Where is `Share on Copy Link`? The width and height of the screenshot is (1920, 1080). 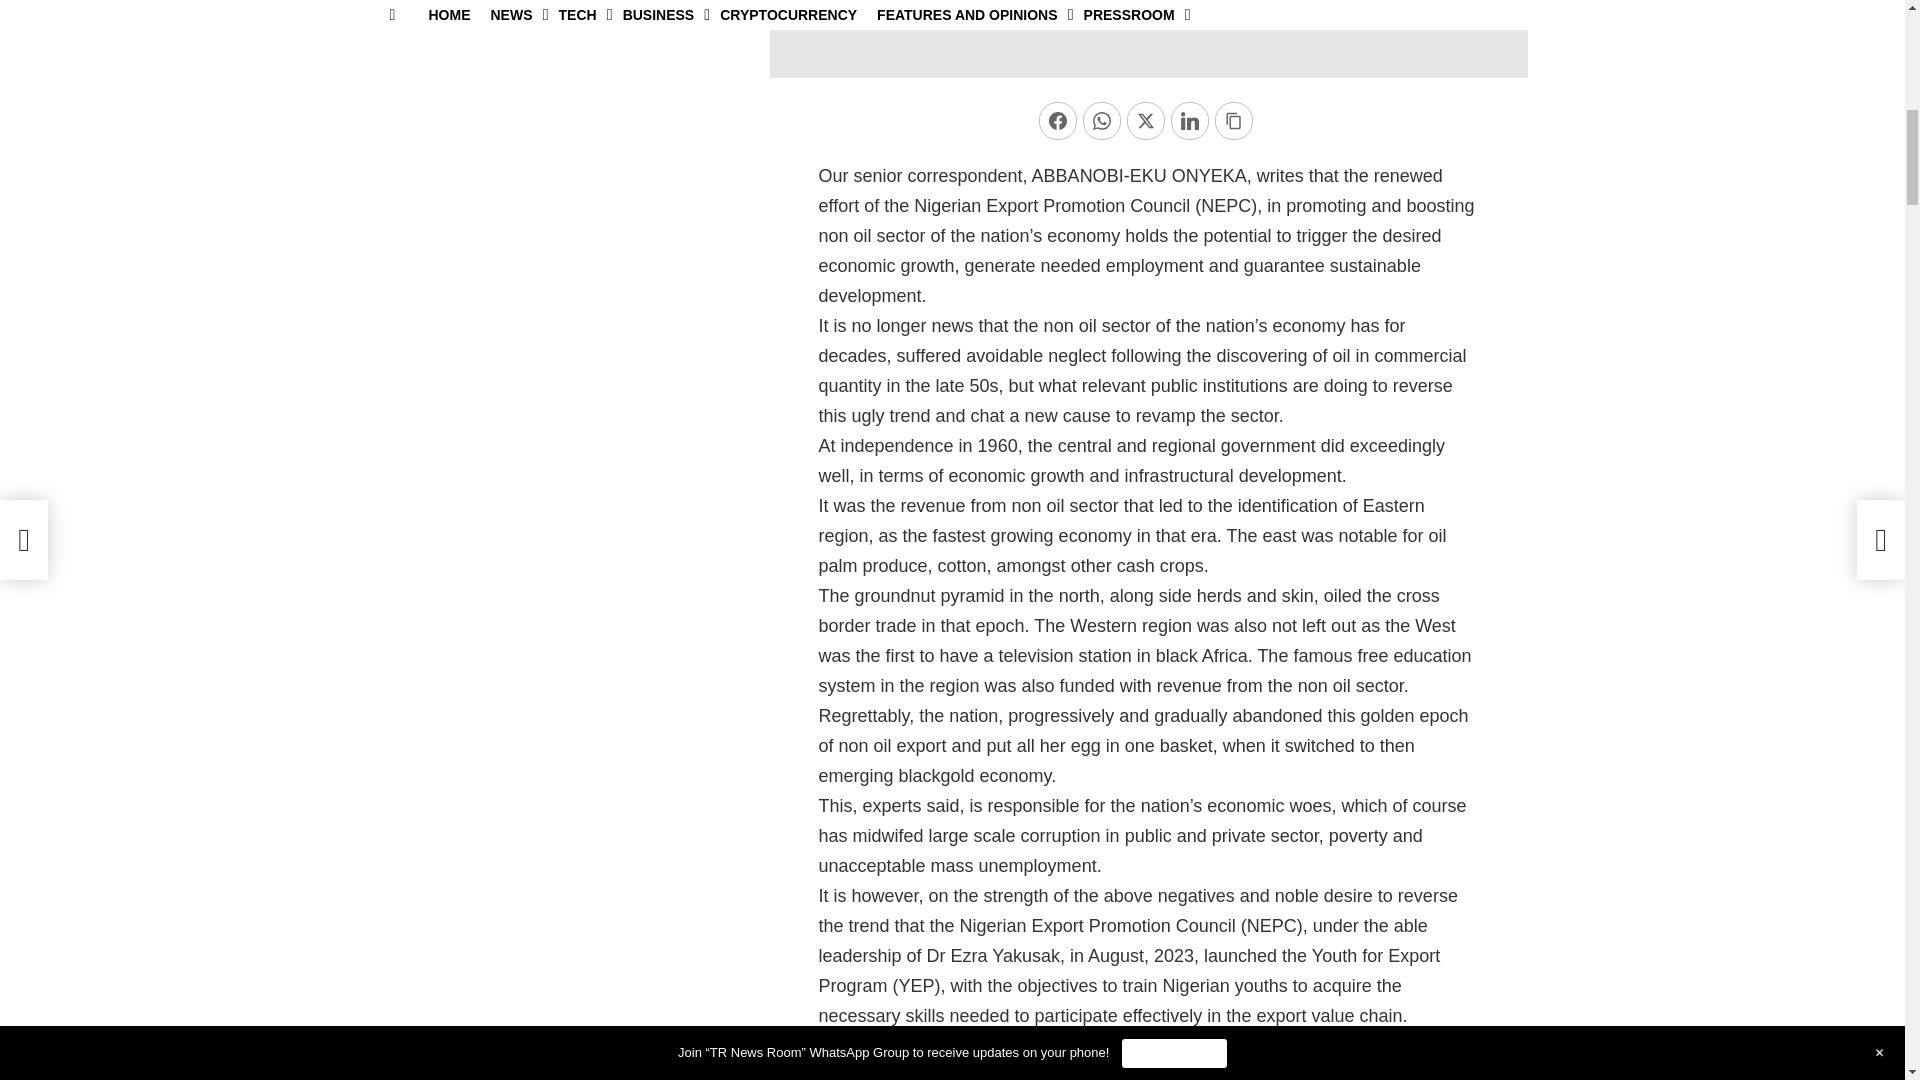 Share on Copy Link is located at coordinates (1234, 120).